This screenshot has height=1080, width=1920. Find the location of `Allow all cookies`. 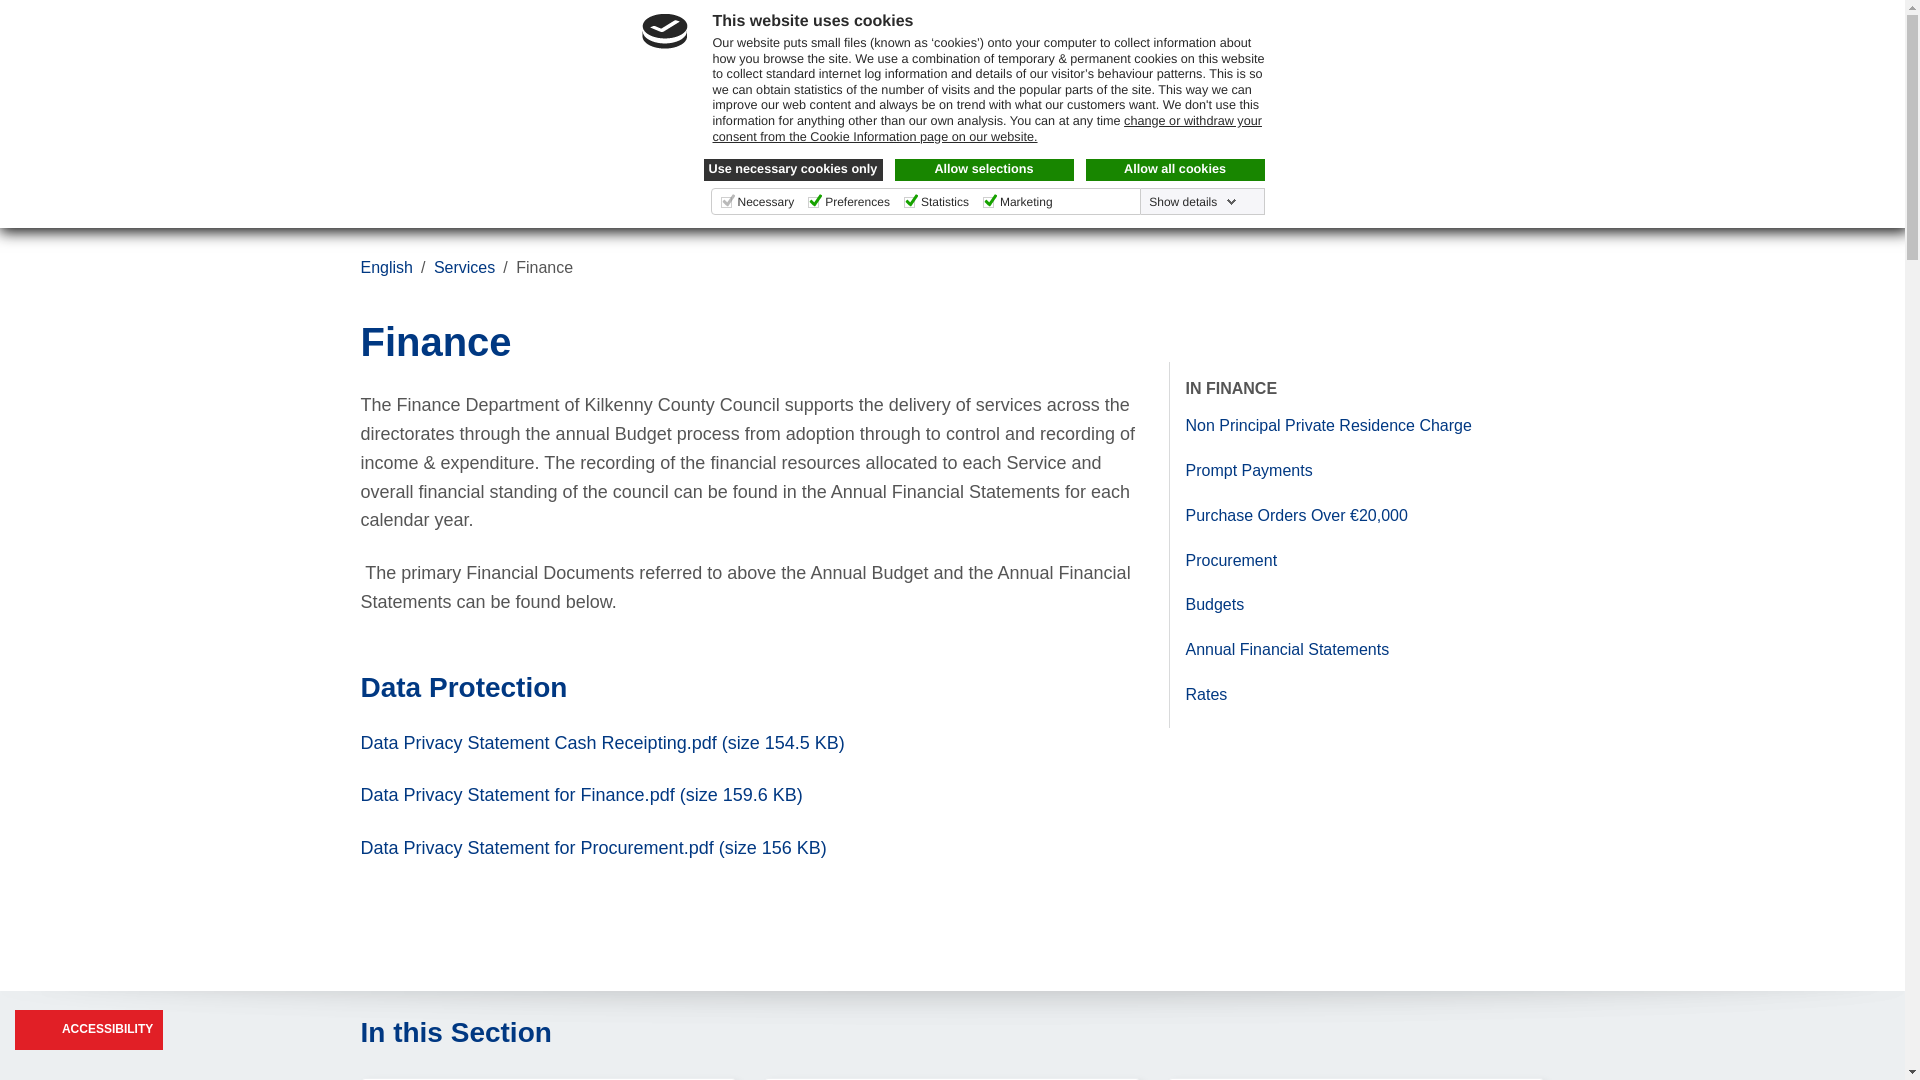

Allow all cookies is located at coordinates (1176, 170).